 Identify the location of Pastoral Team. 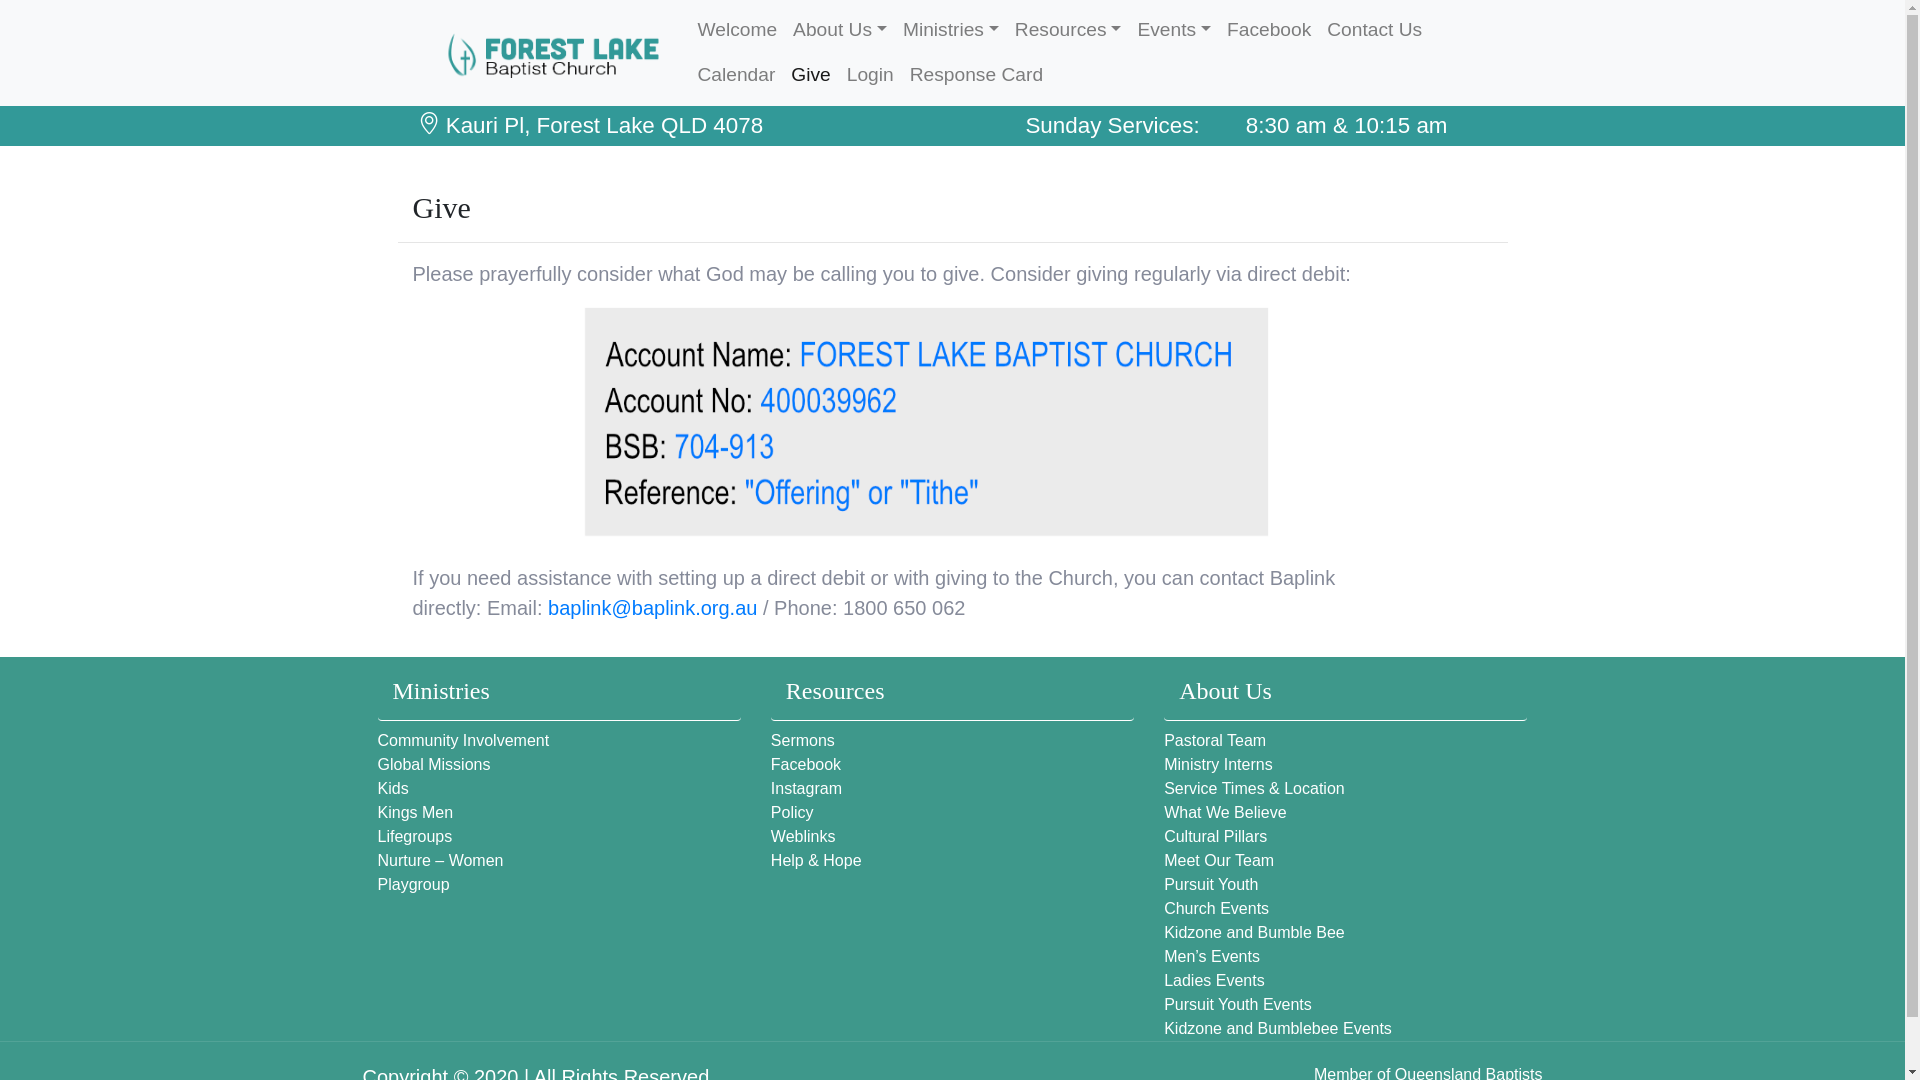
(1215, 740).